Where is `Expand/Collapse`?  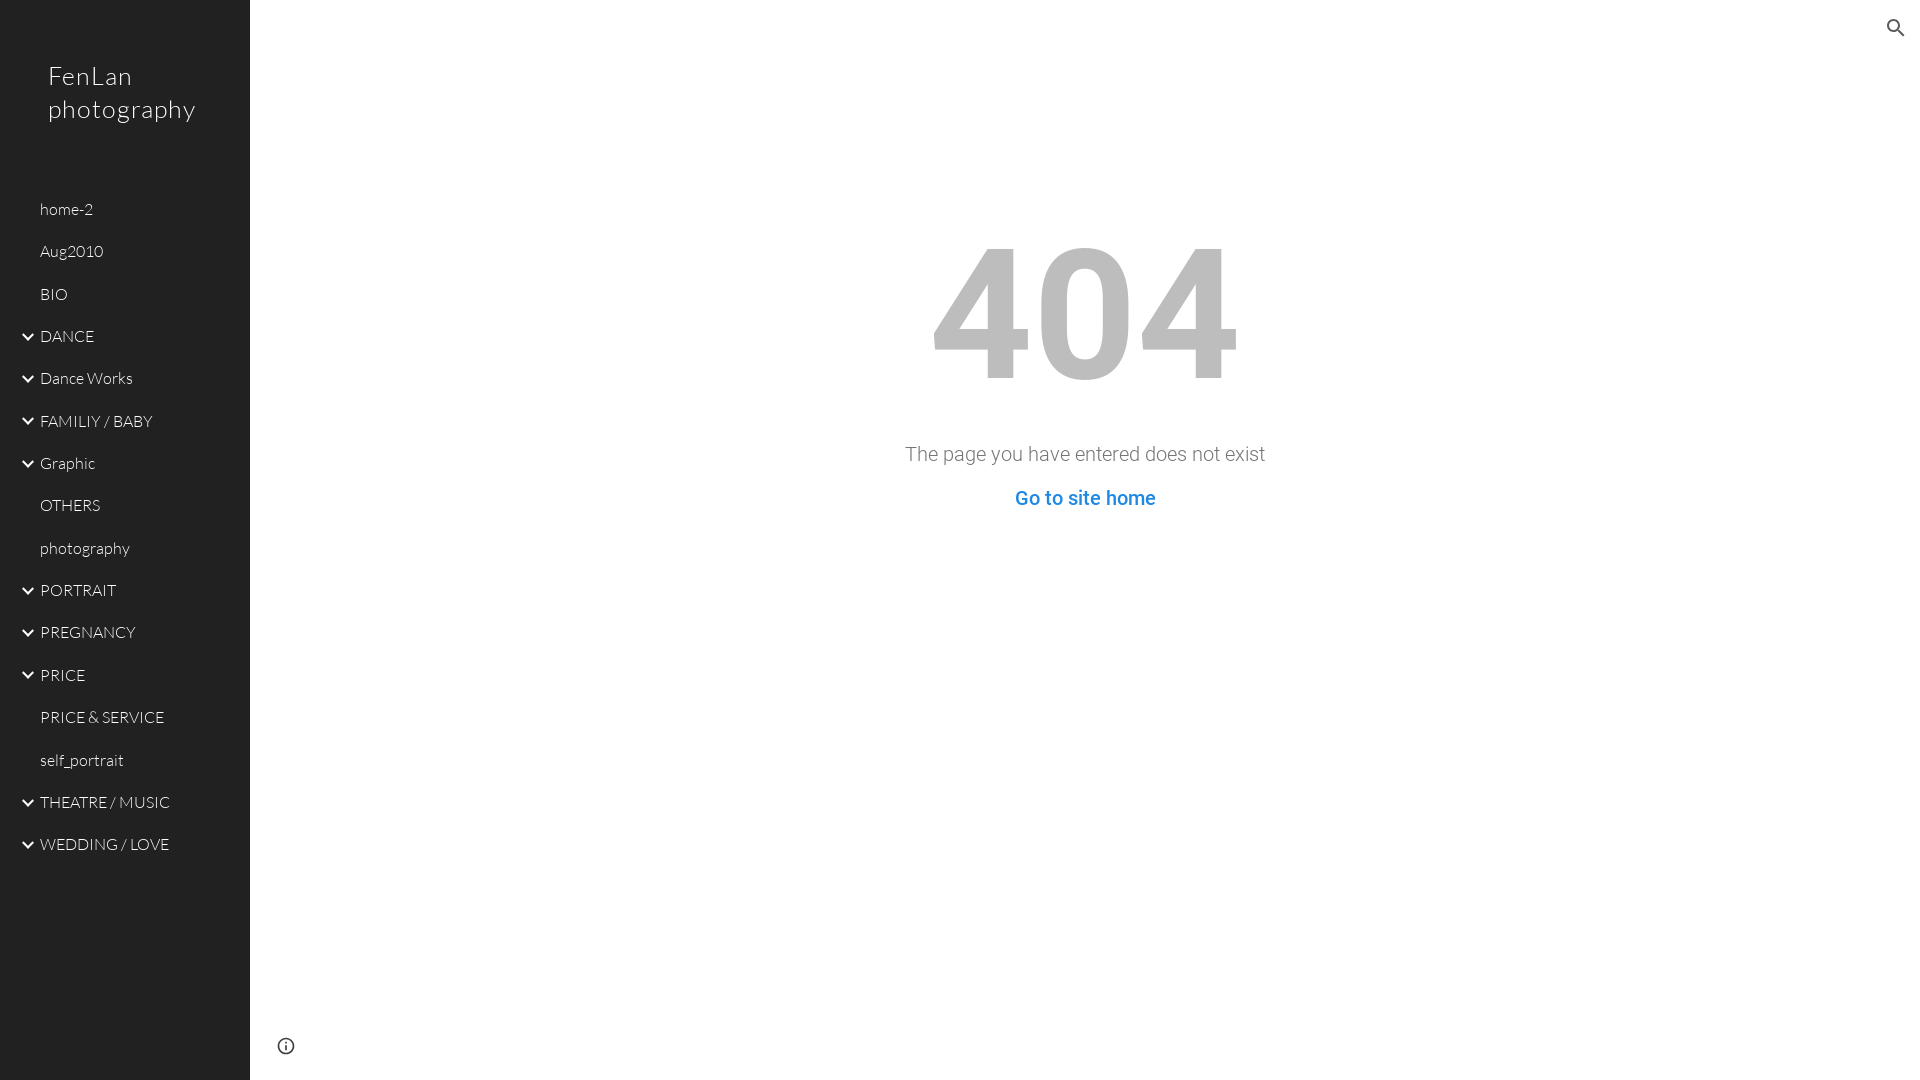 Expand/Collapse is located at coordinates (22, 421).